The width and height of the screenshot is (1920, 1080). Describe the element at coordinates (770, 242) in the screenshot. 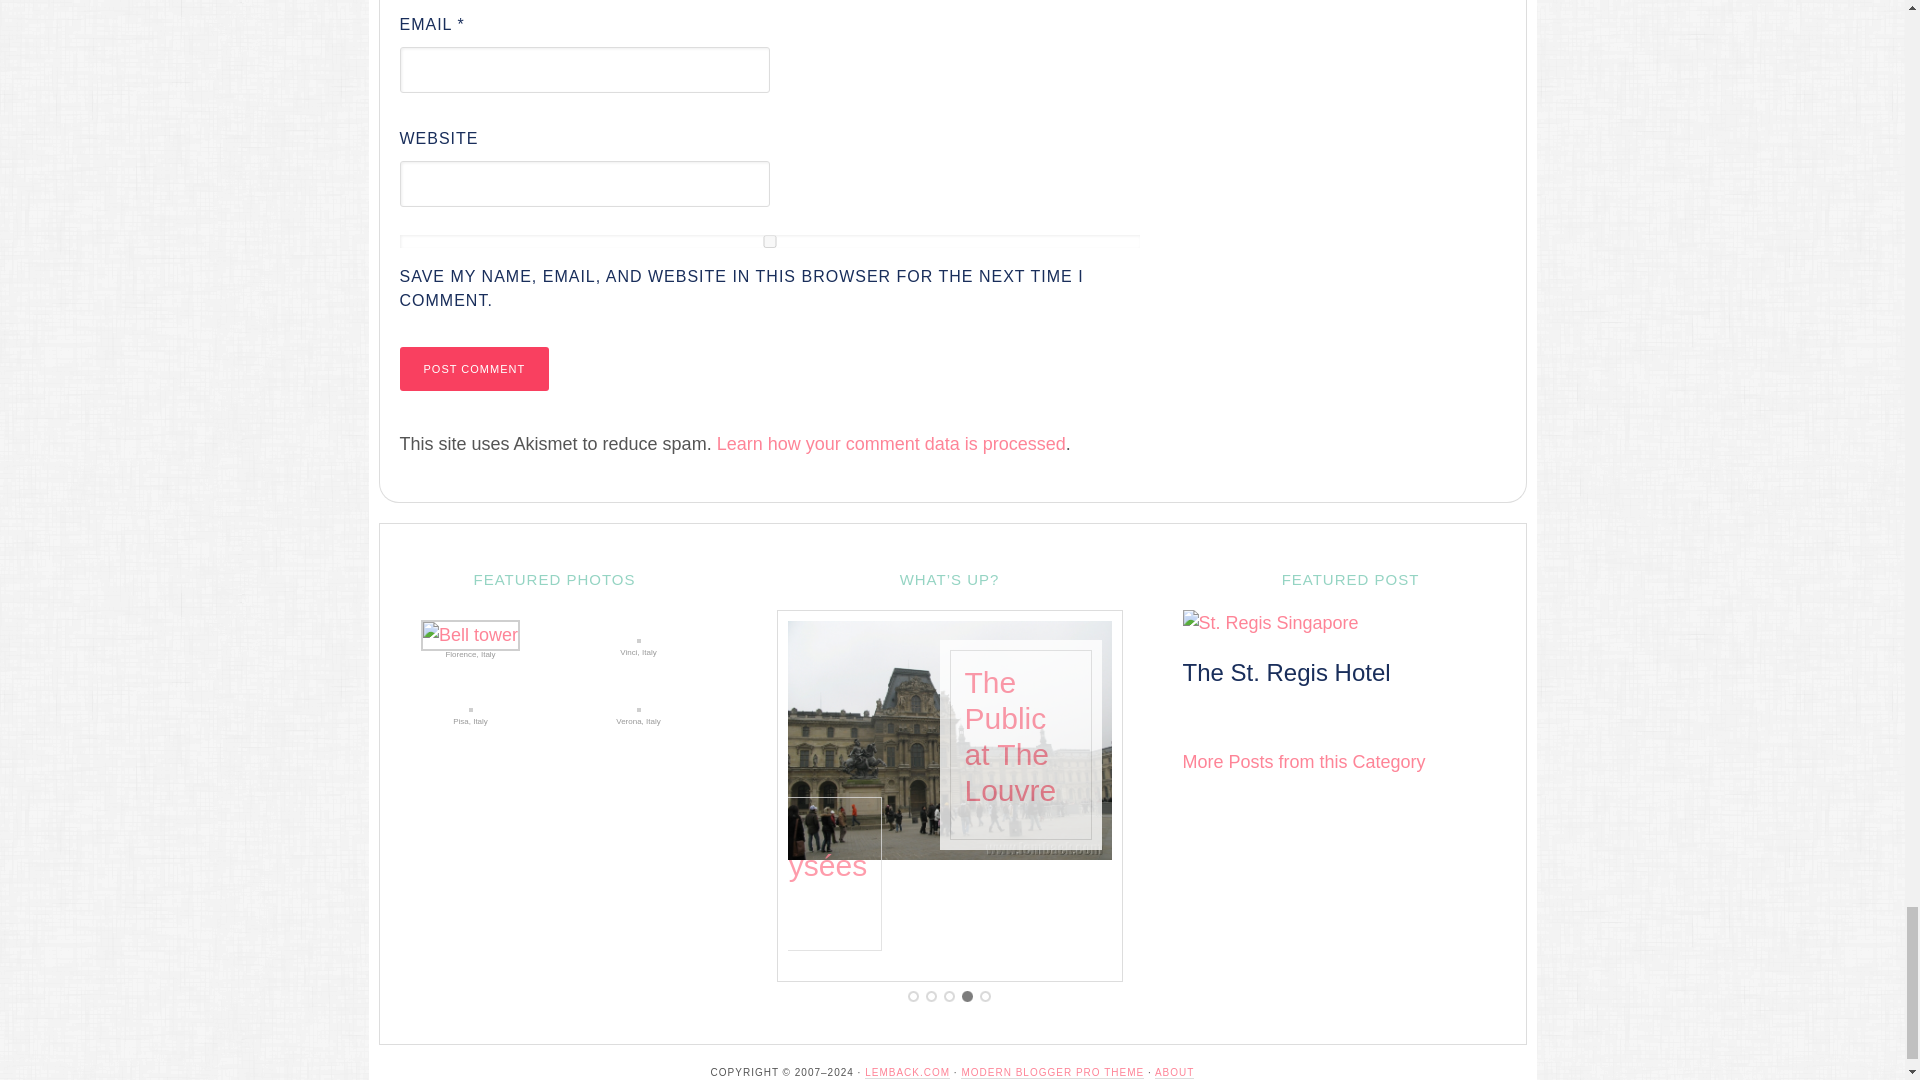

I see `yes` at that location.